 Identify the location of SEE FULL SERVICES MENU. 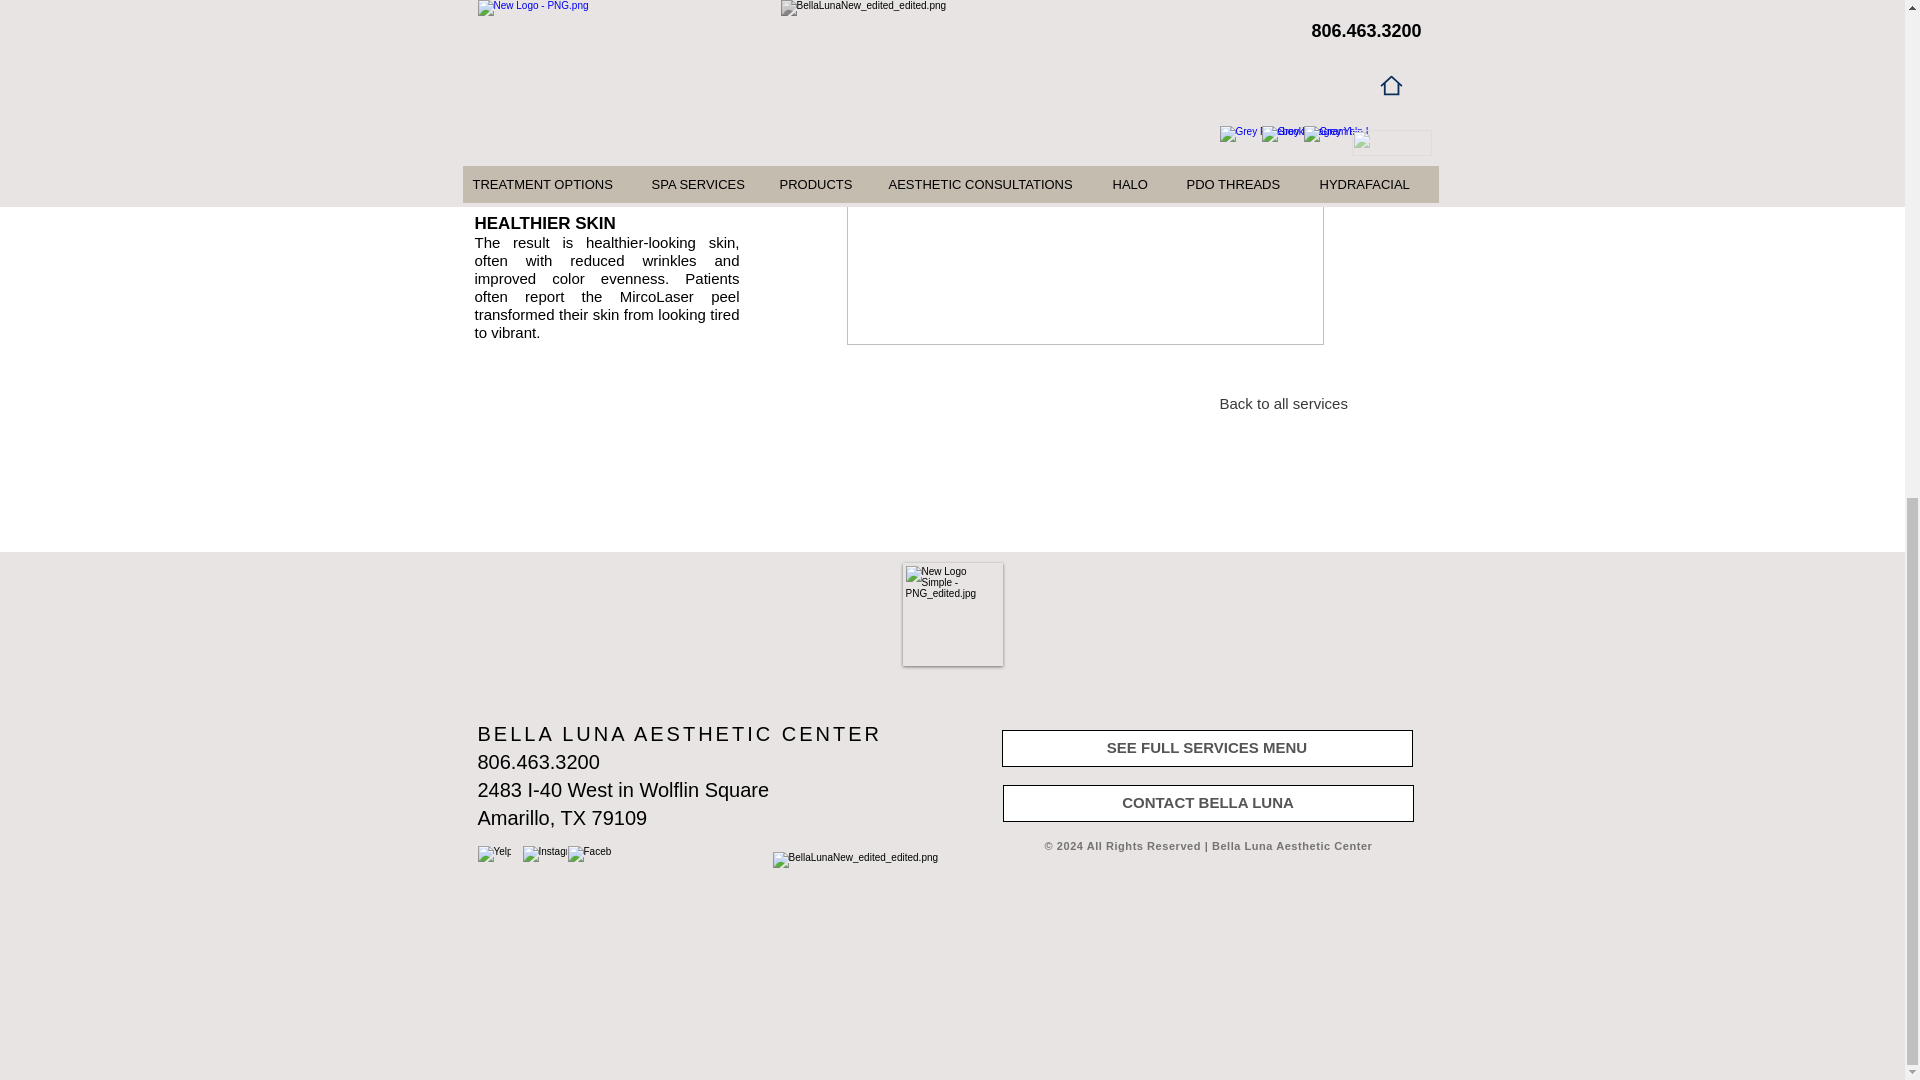
(1208, 748).